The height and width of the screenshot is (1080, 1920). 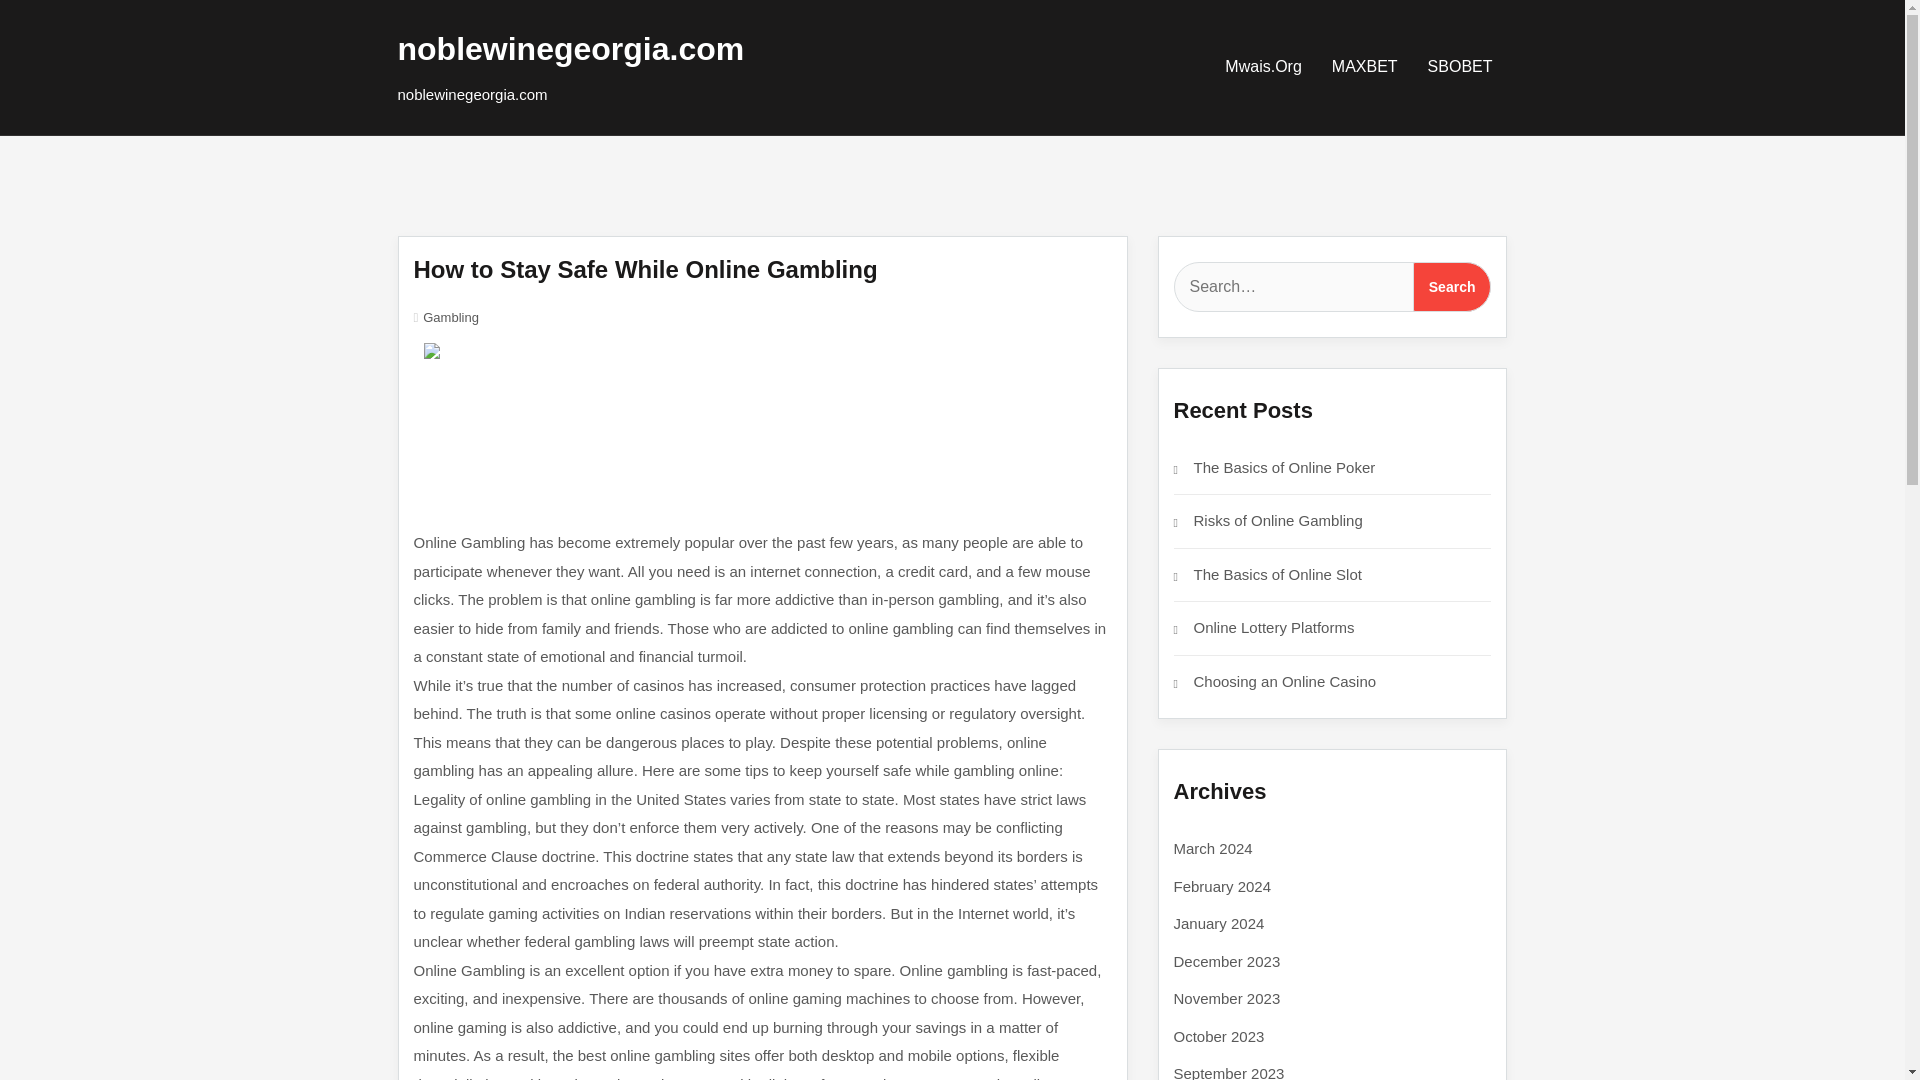 I want to click on Gambling, so click(x=450, y=317).